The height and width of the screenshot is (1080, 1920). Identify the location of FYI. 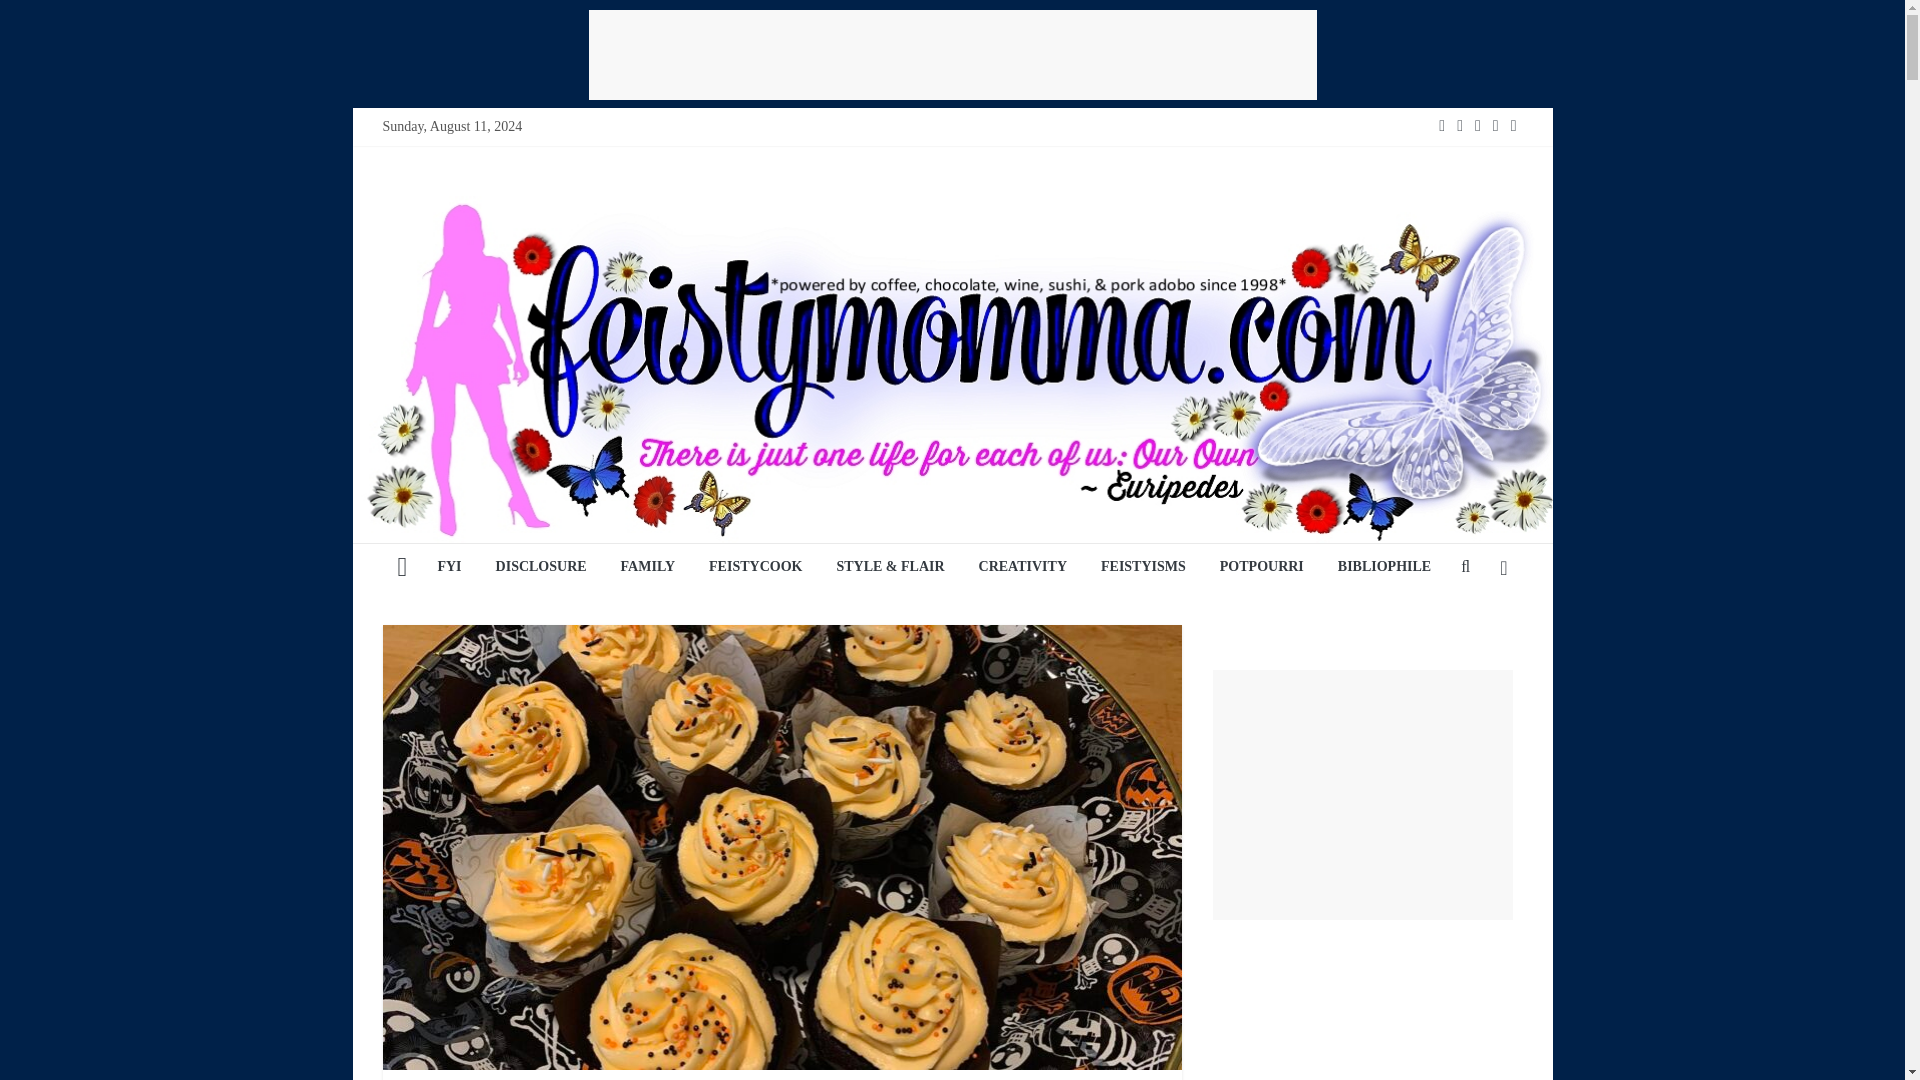
(449, 568).